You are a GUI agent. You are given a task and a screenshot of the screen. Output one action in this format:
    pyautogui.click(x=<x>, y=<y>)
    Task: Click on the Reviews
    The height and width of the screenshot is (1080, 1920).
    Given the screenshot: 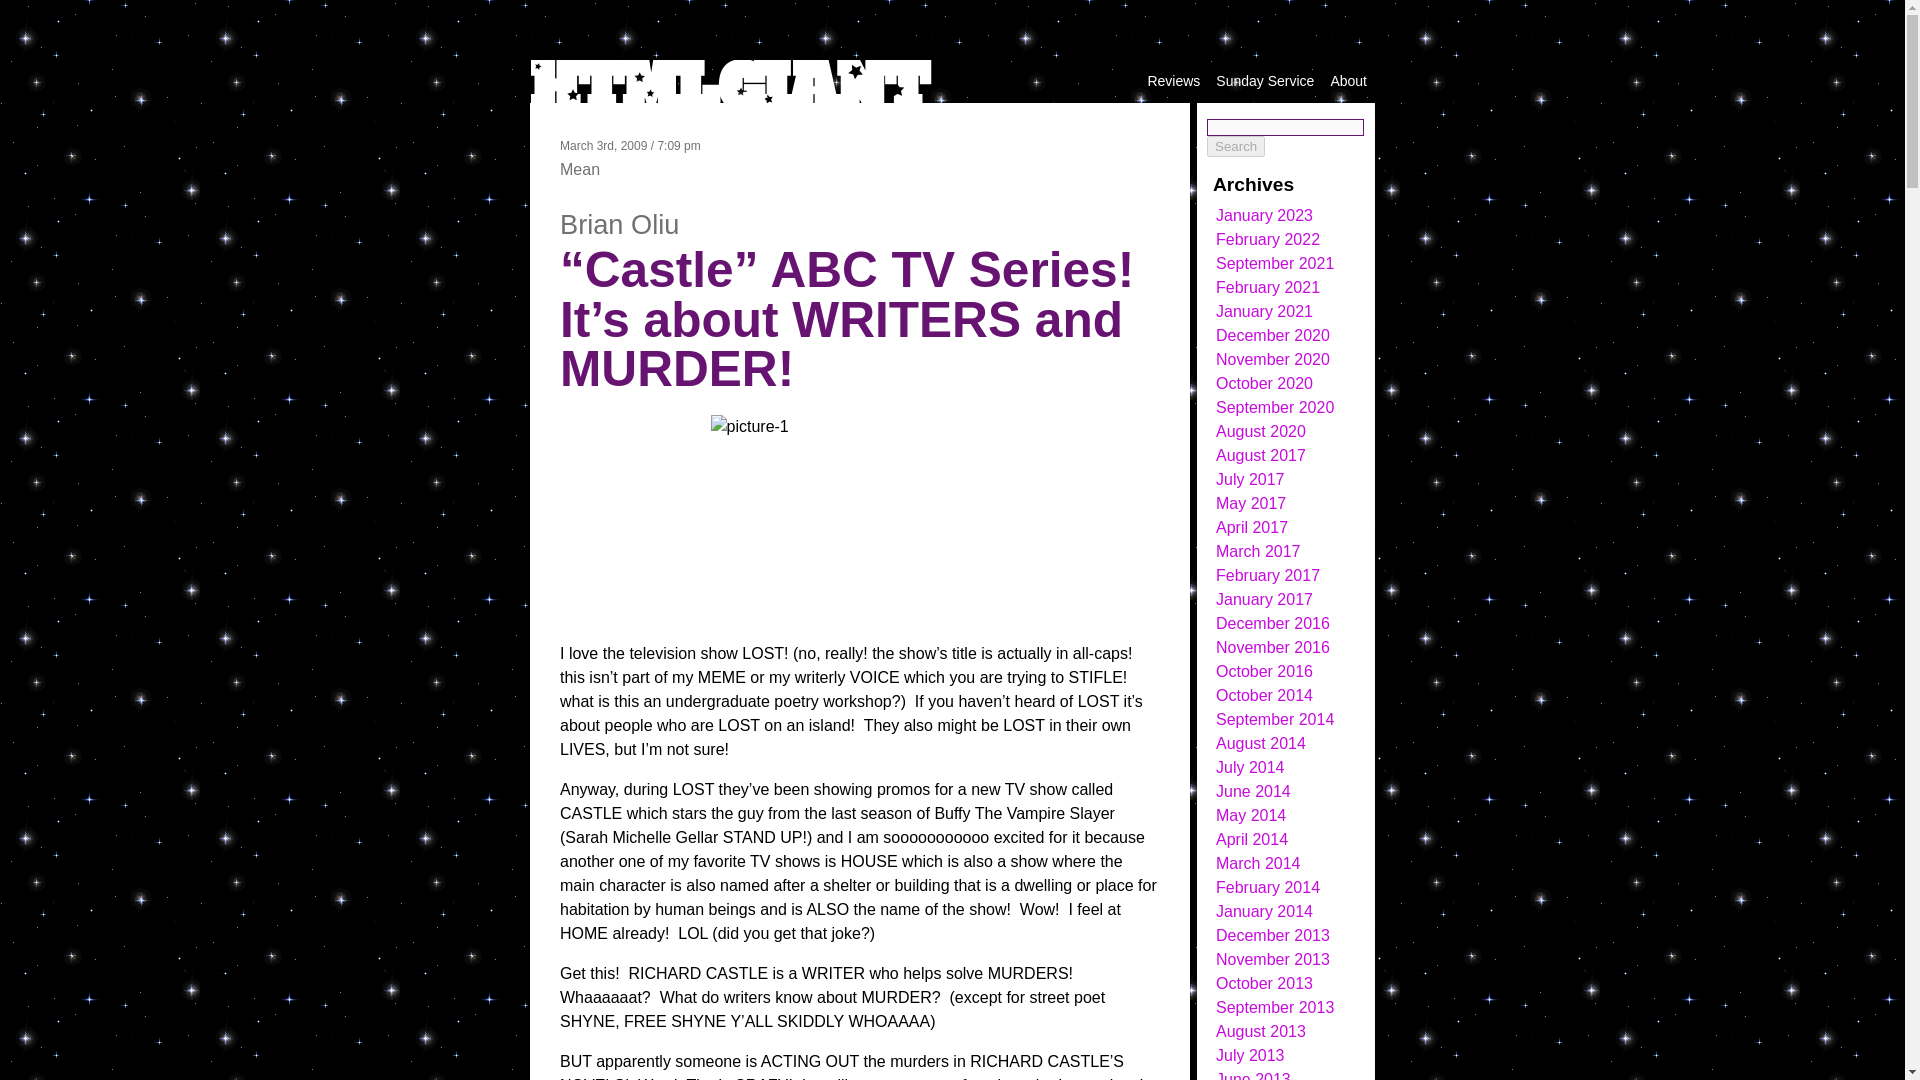 What is the action you would take?
    pyautogui.click(x=1173, y=80)
    